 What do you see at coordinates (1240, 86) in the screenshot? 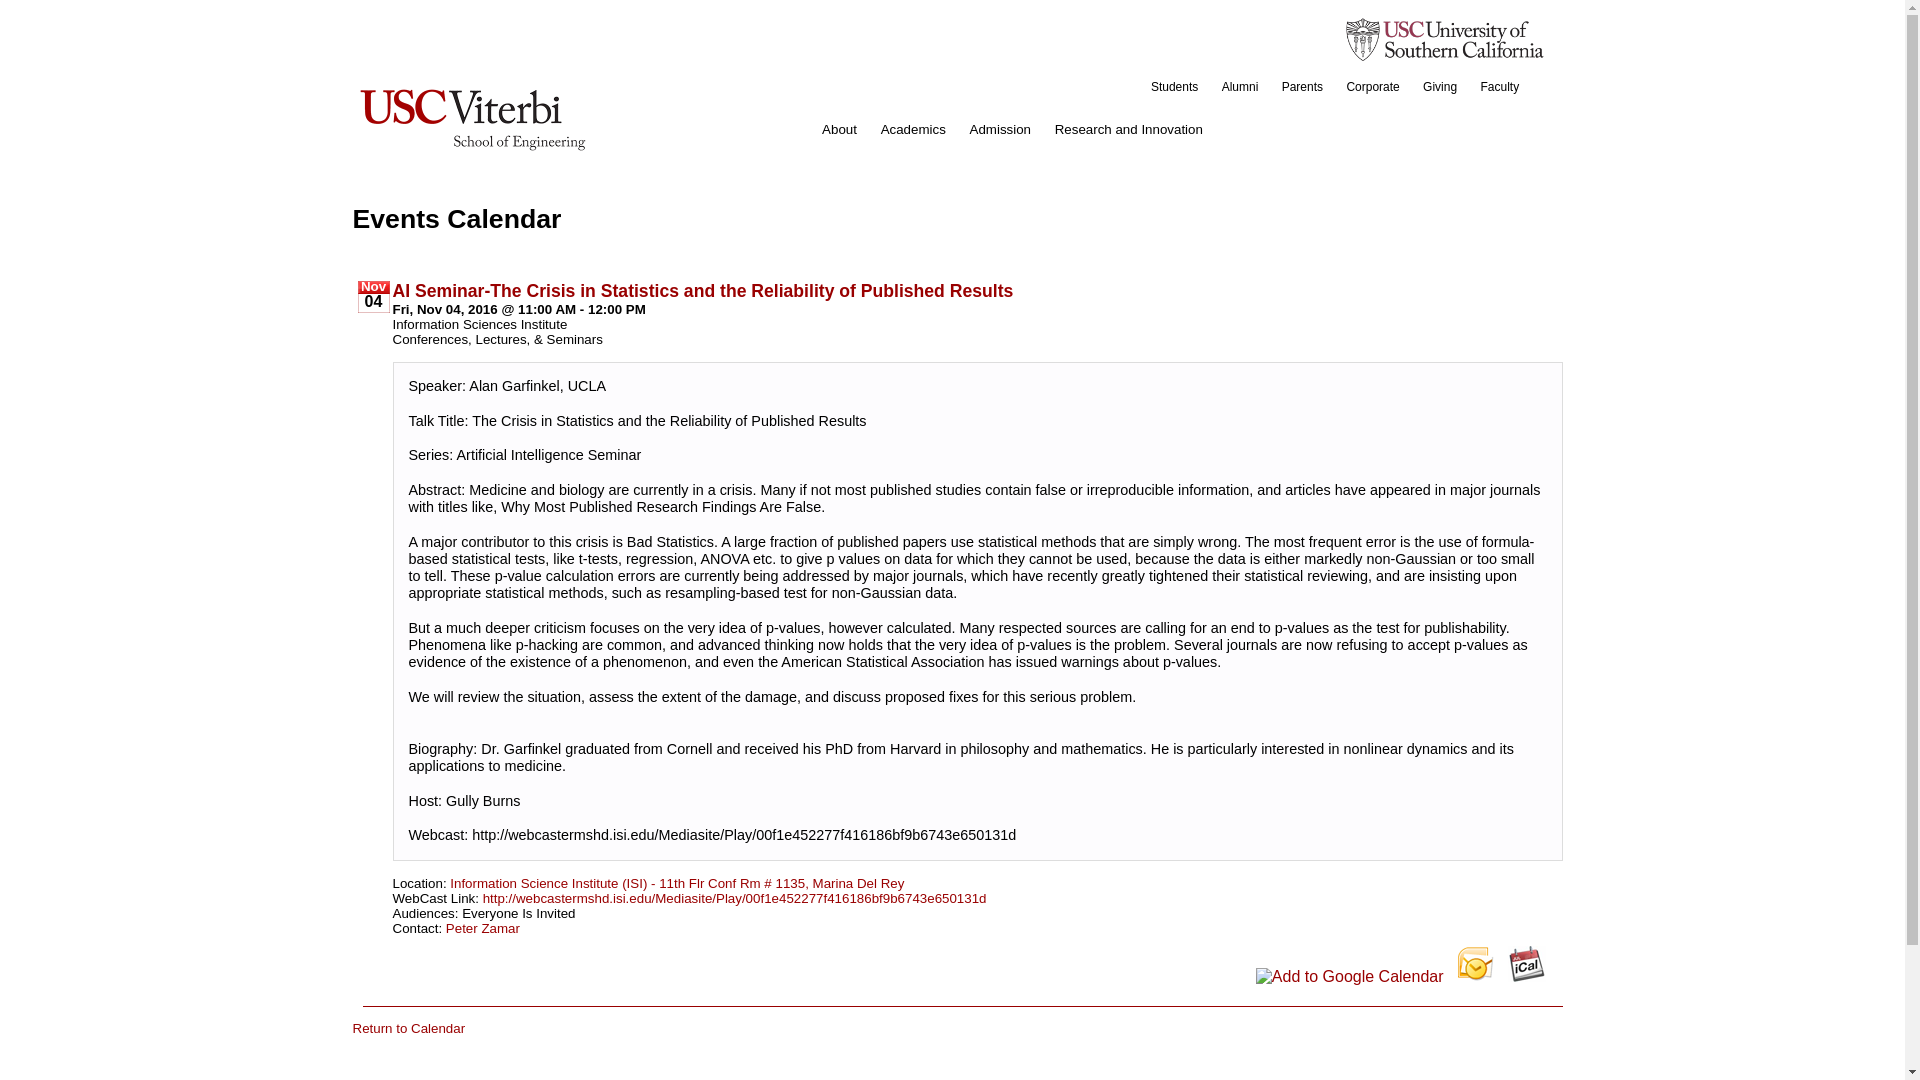
I see `Alumni` at bounding box center [1240, 86].